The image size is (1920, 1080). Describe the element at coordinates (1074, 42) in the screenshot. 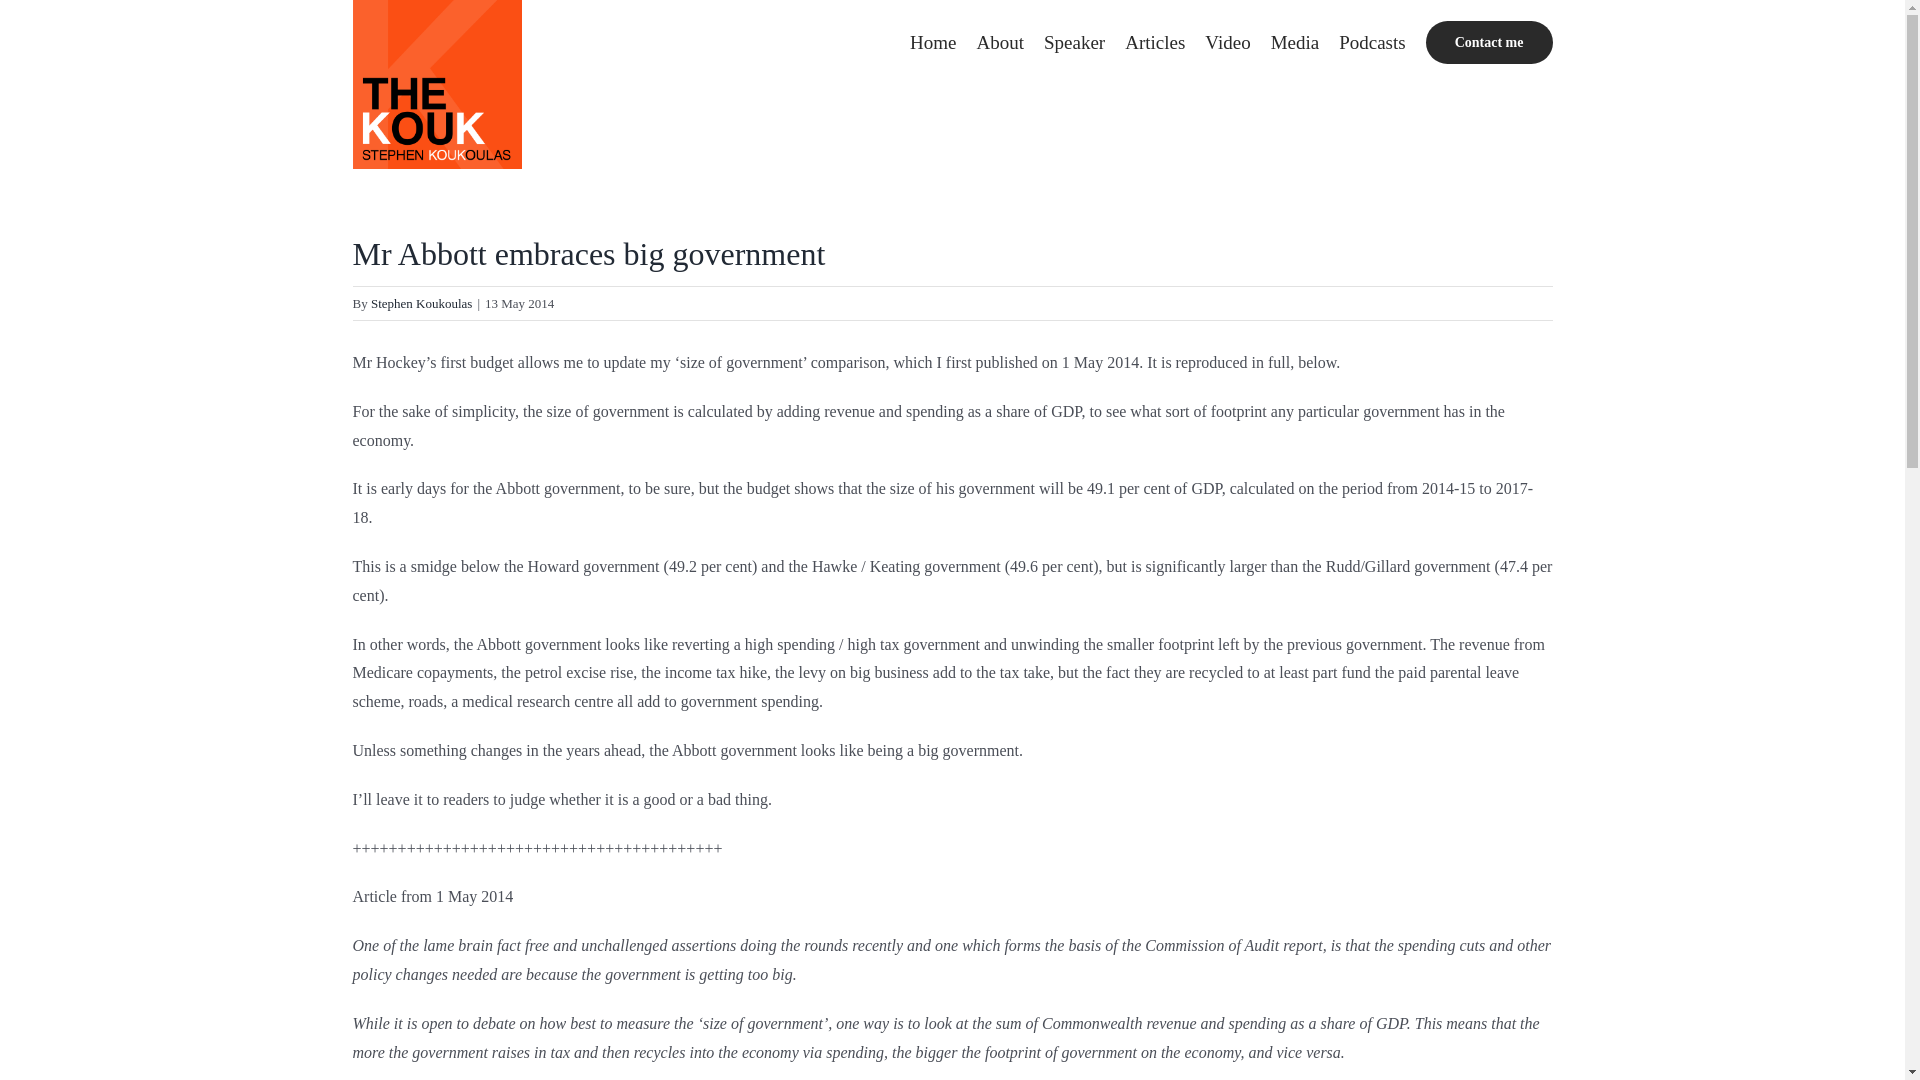

I see `Speaker` at that location.